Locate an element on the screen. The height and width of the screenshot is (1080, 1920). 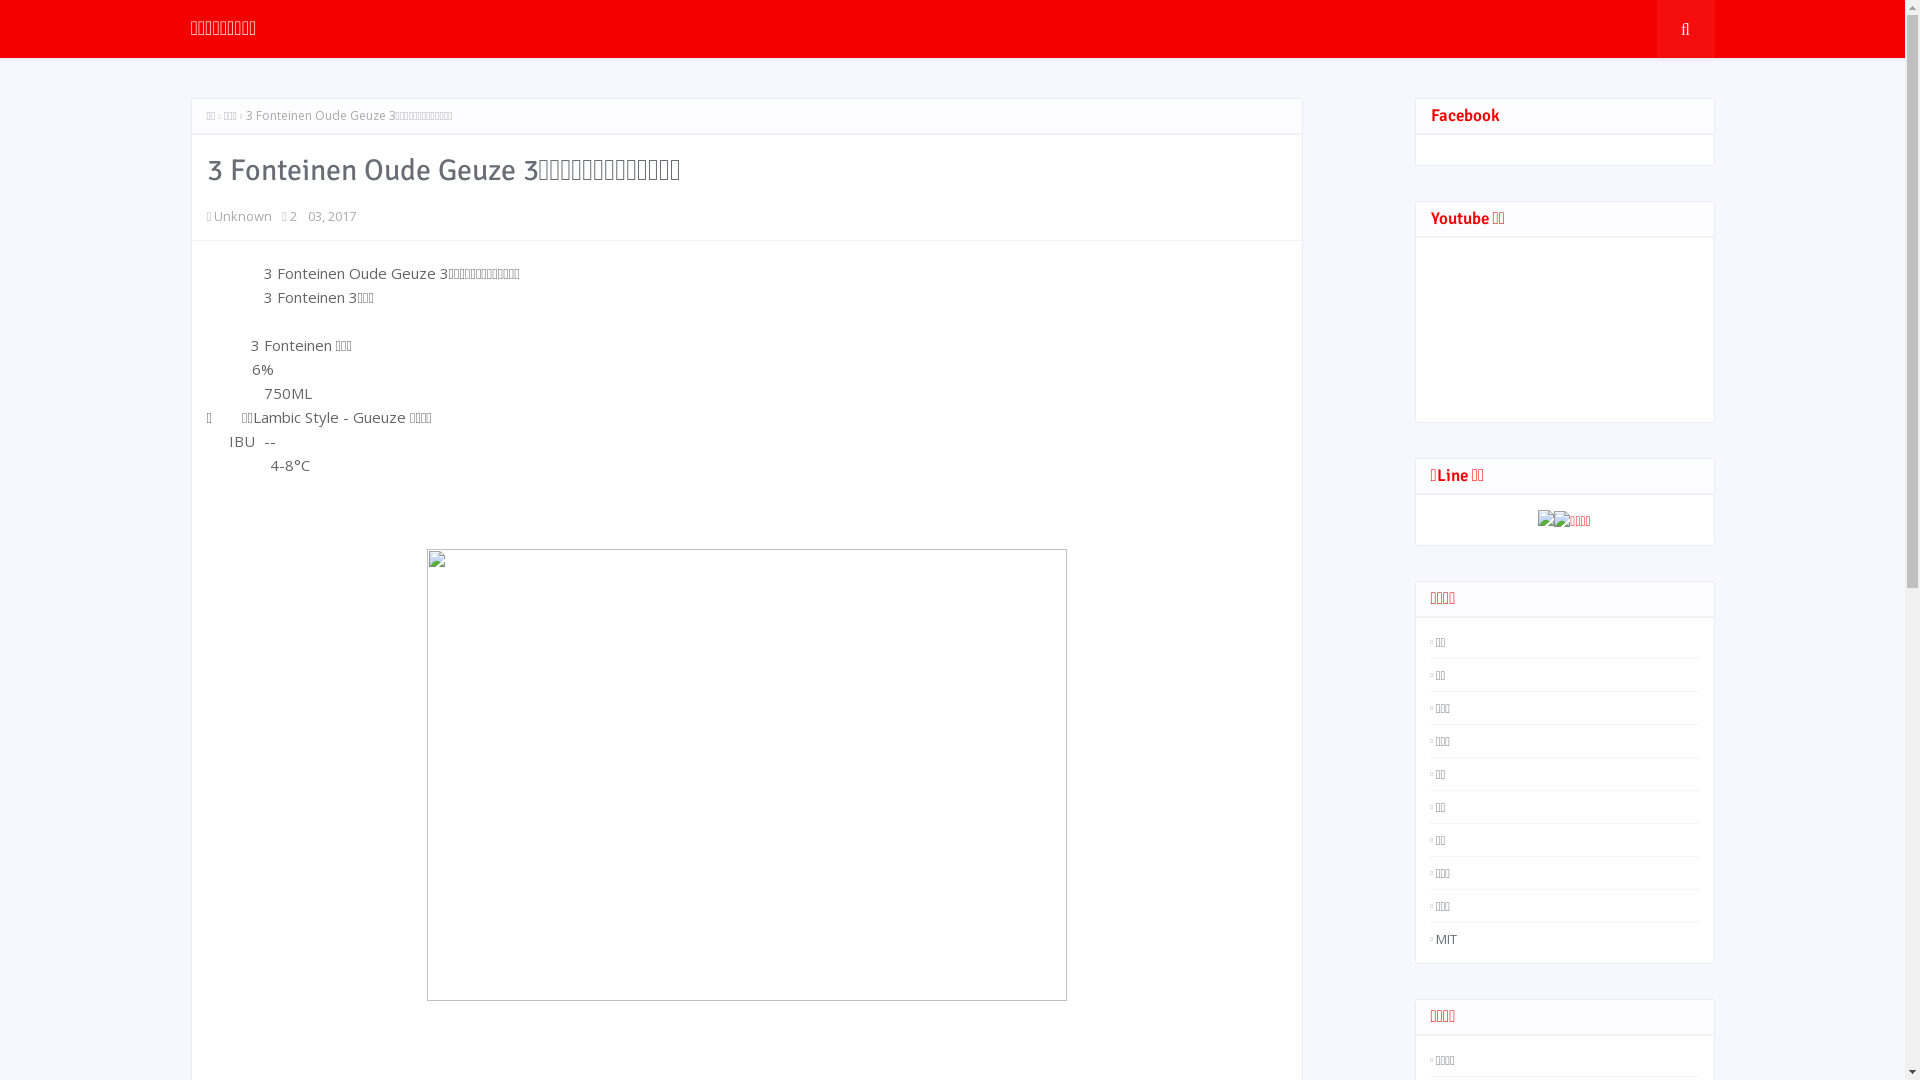
Unknown is located at coordinates (243, 216).